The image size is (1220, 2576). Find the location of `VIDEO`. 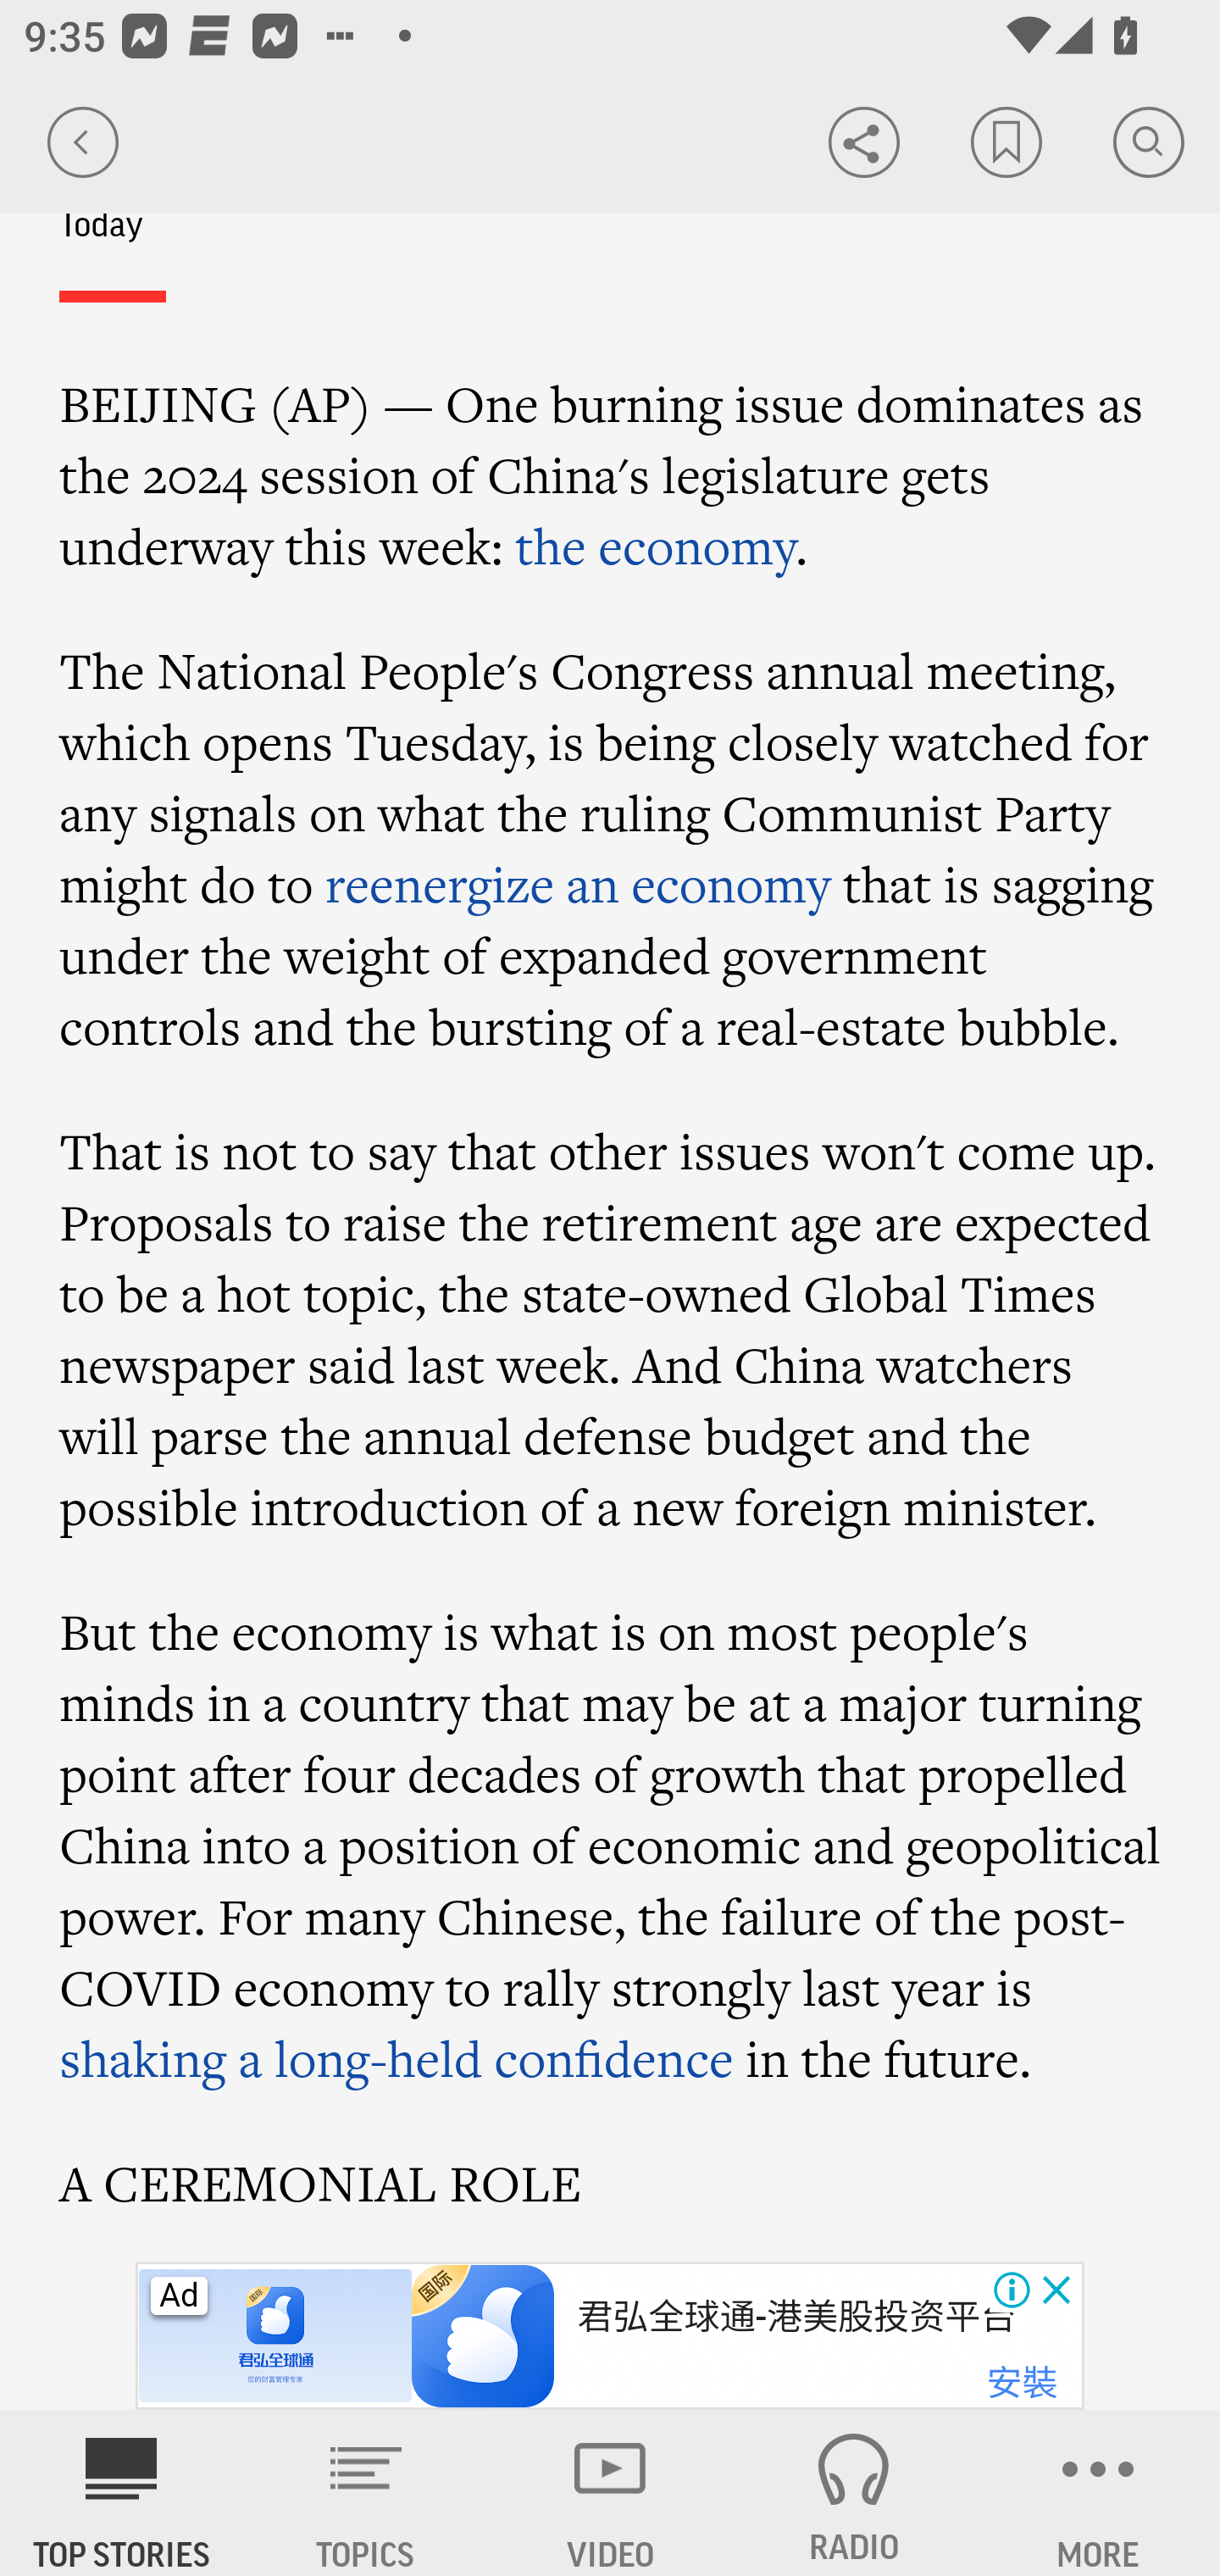

VIDEO is located at coordinates (610, 2493).